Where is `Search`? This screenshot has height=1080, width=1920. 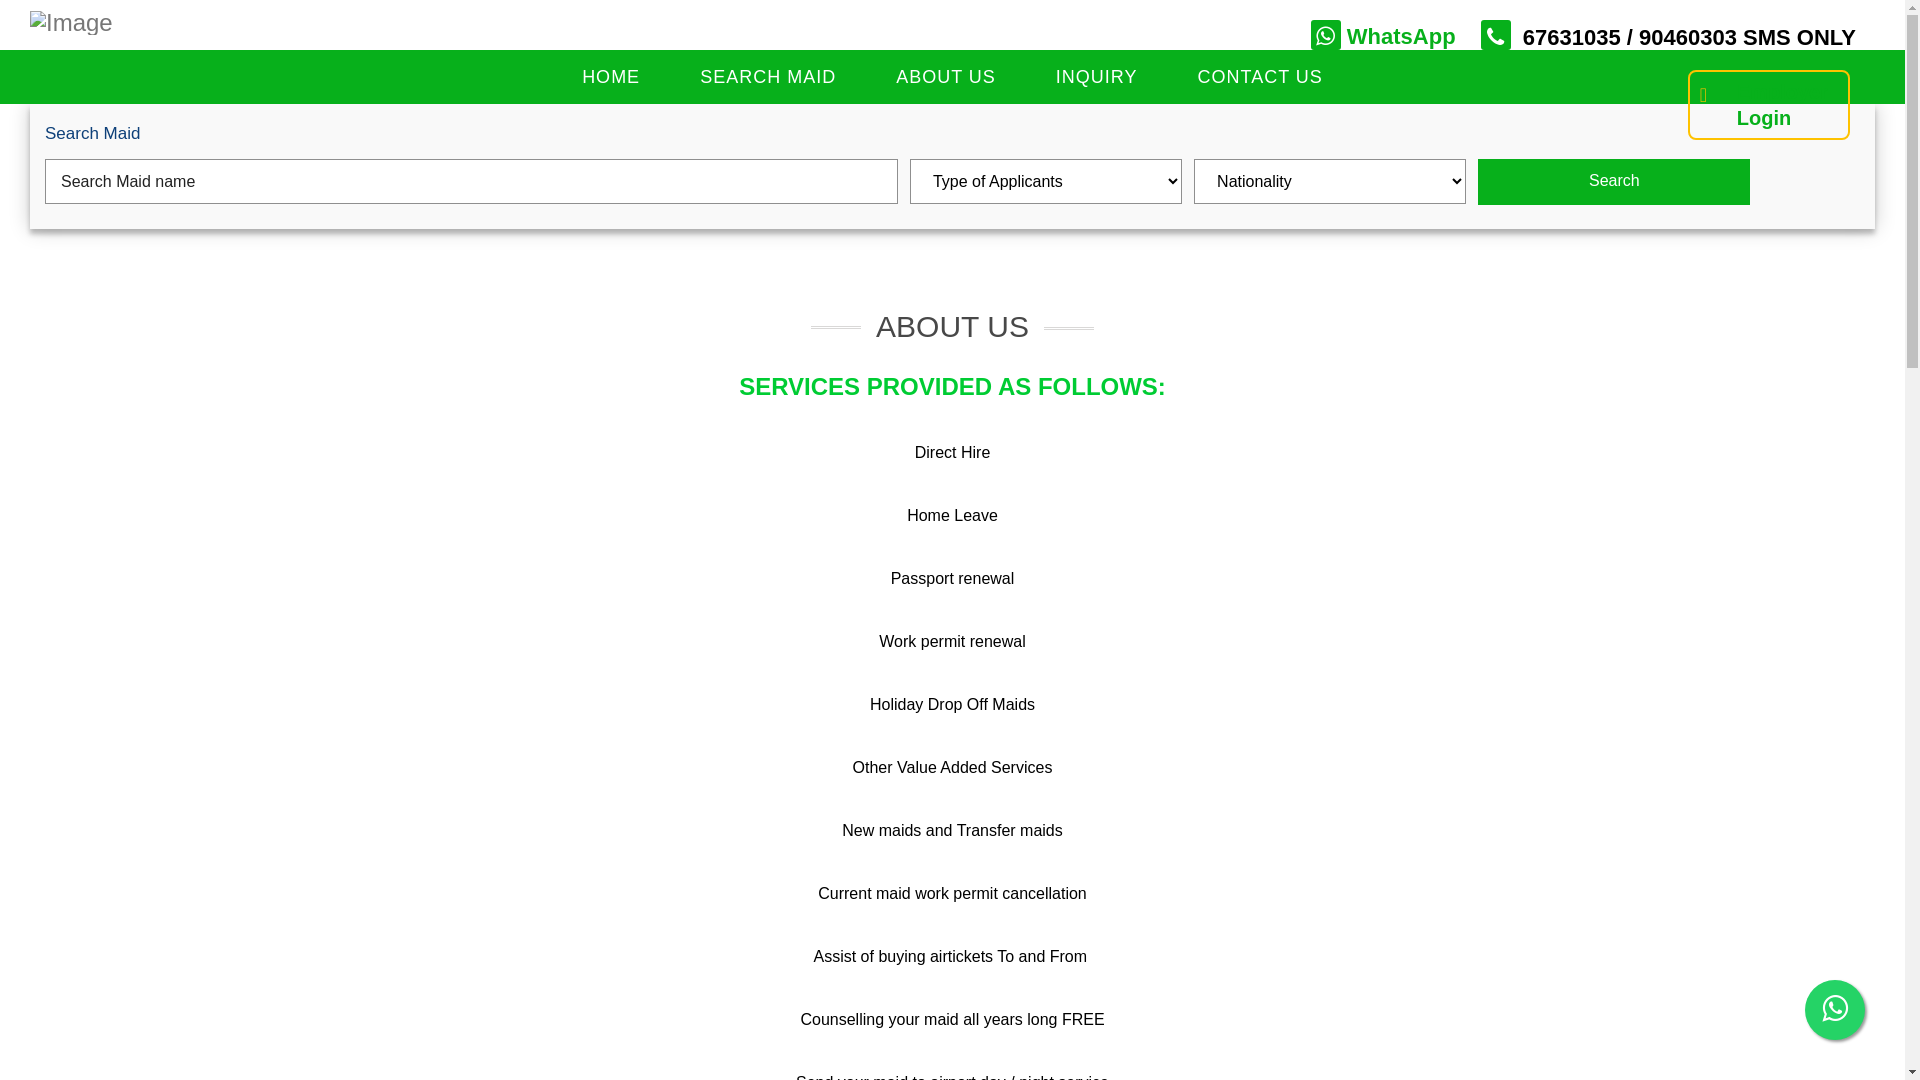
Search is located at coordinates (1614, 182).